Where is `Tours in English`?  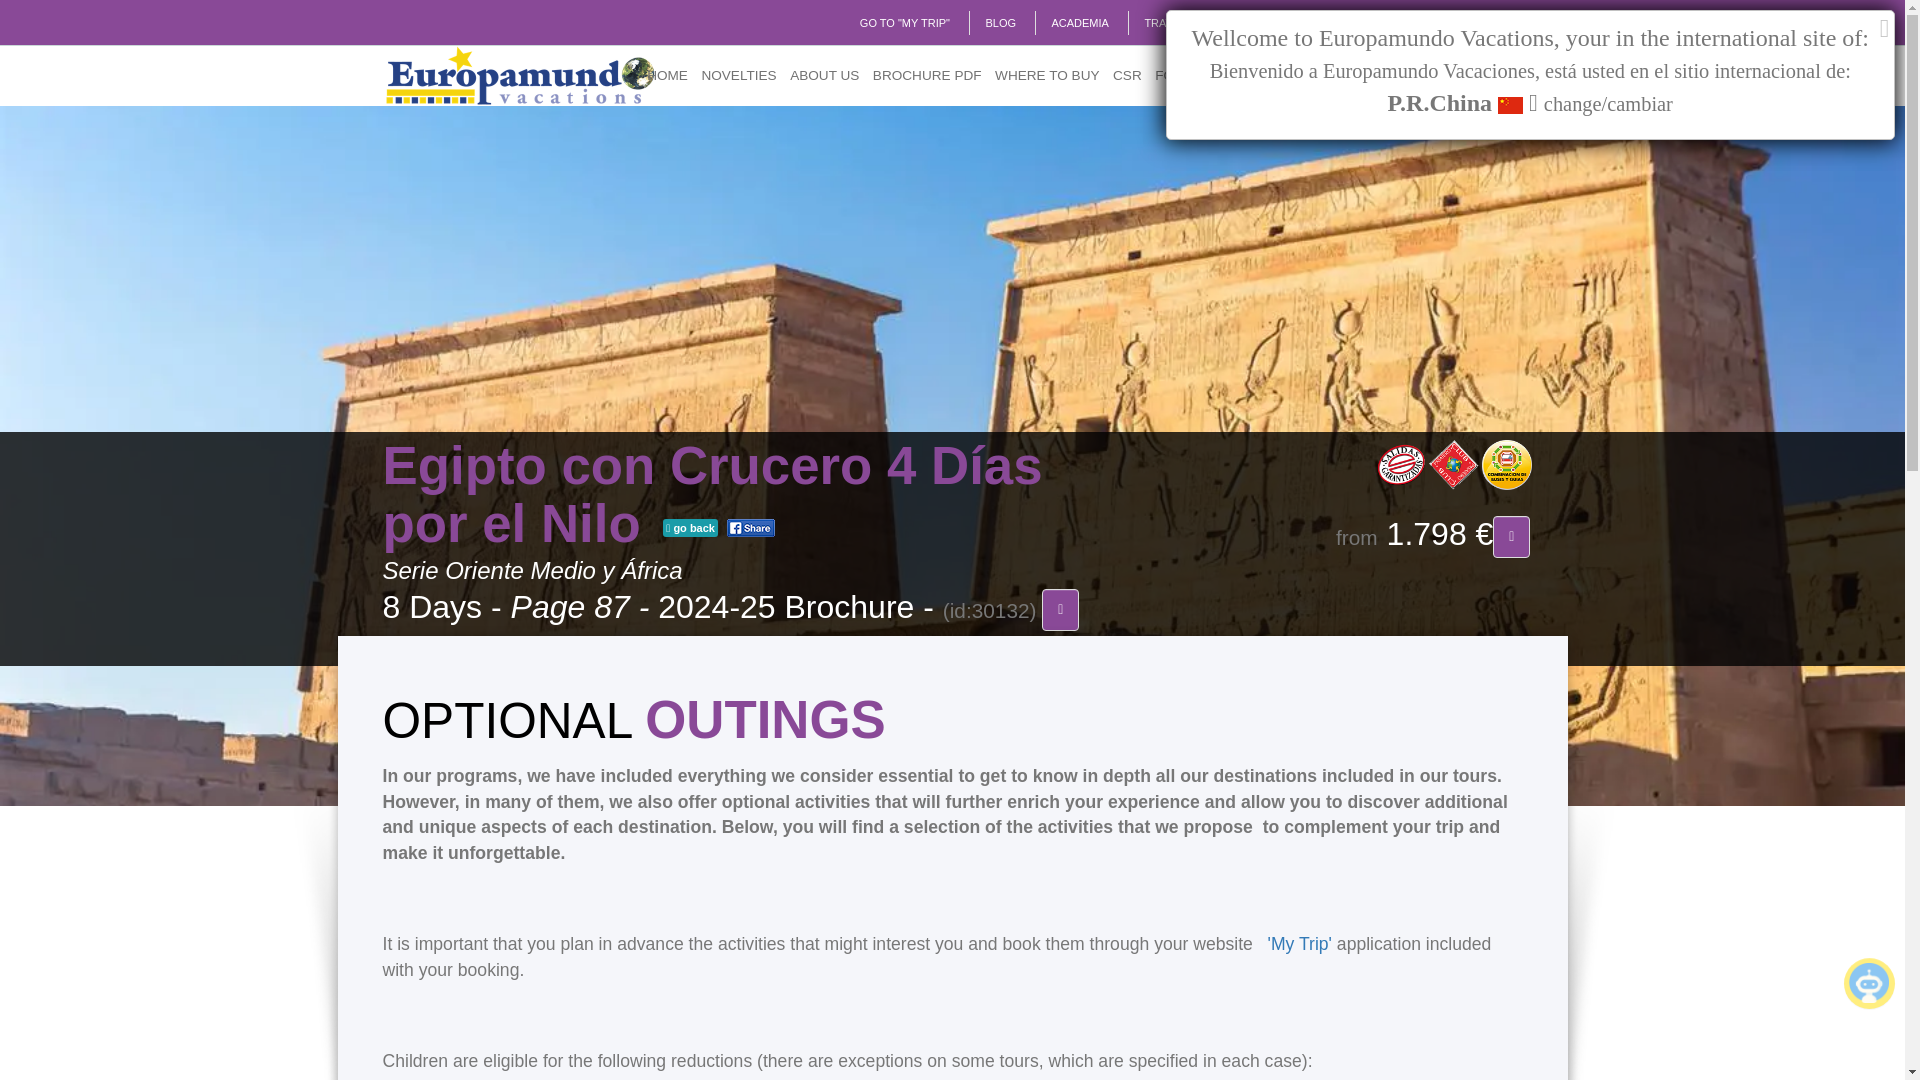
Tours in English is located at coordinates (1363, 23).